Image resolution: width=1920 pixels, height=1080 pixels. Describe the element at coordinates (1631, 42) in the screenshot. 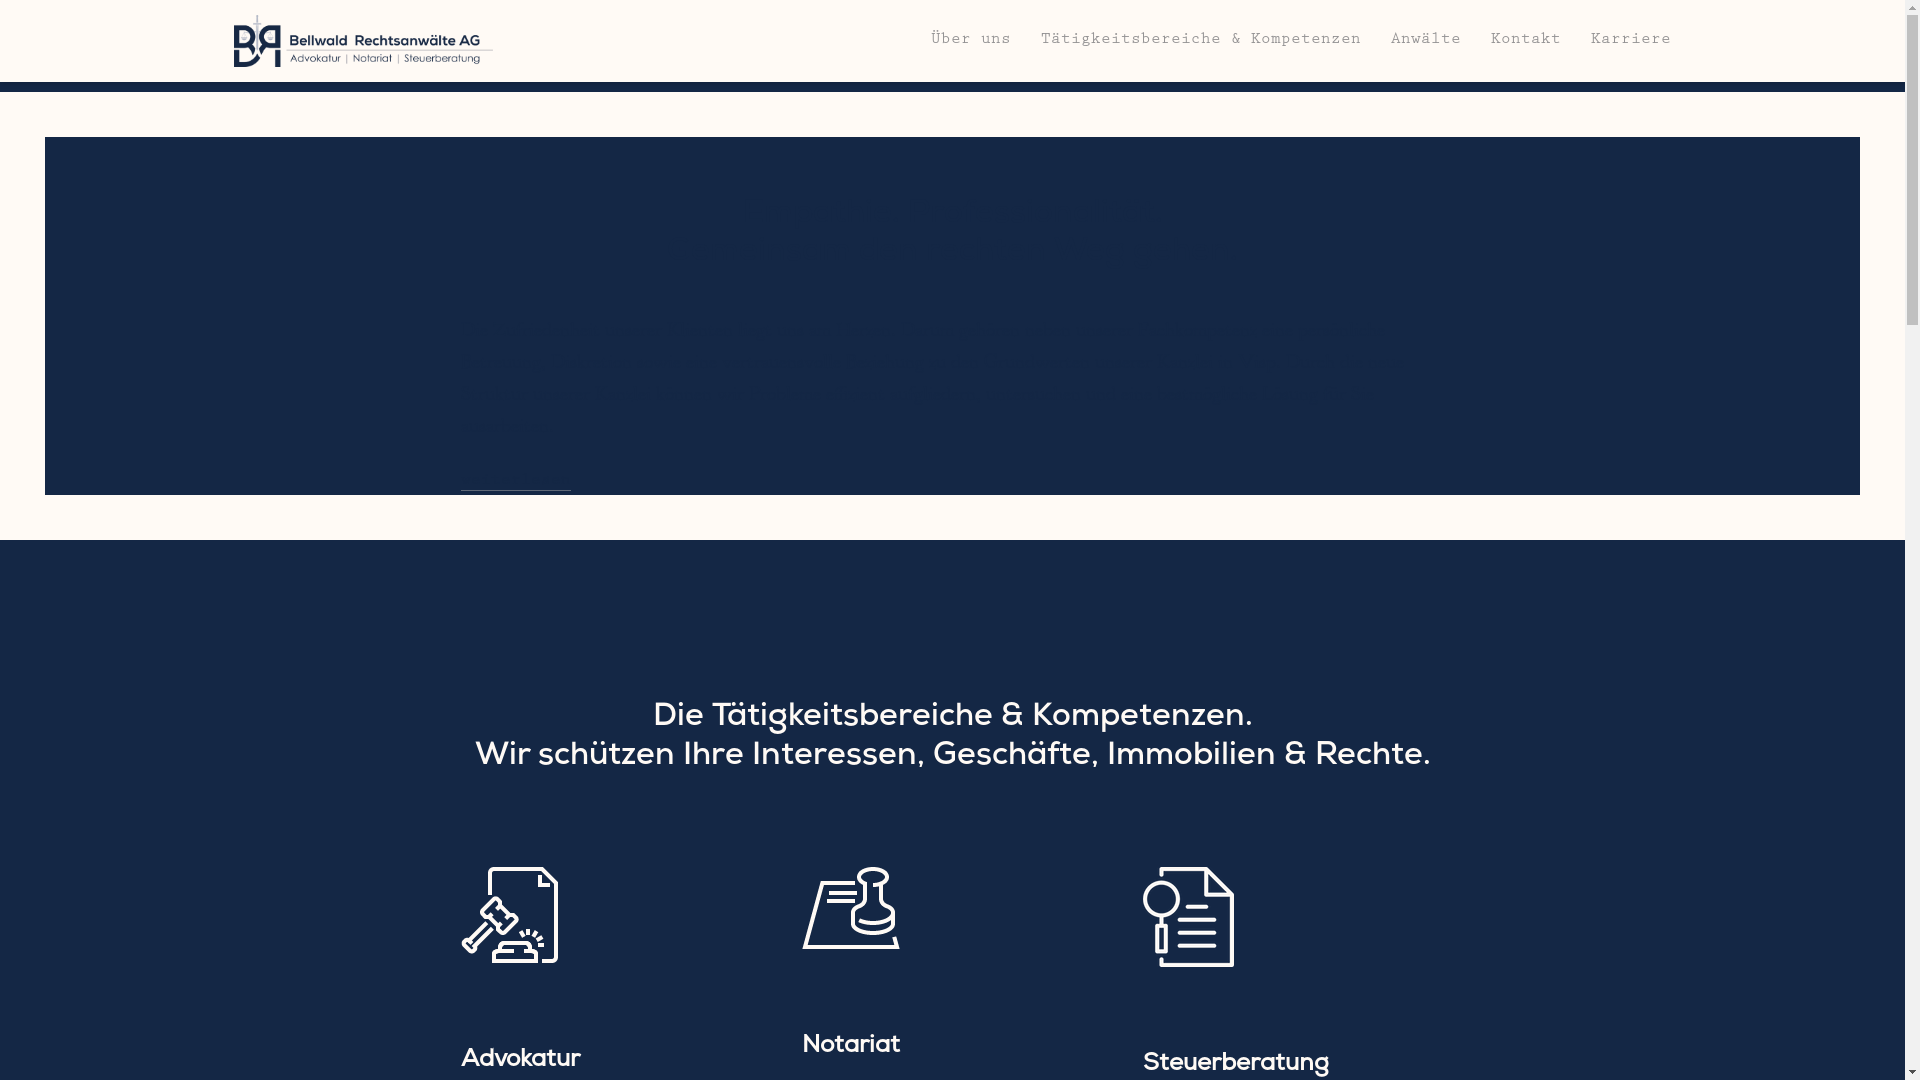

I see `Karriere` at that location.